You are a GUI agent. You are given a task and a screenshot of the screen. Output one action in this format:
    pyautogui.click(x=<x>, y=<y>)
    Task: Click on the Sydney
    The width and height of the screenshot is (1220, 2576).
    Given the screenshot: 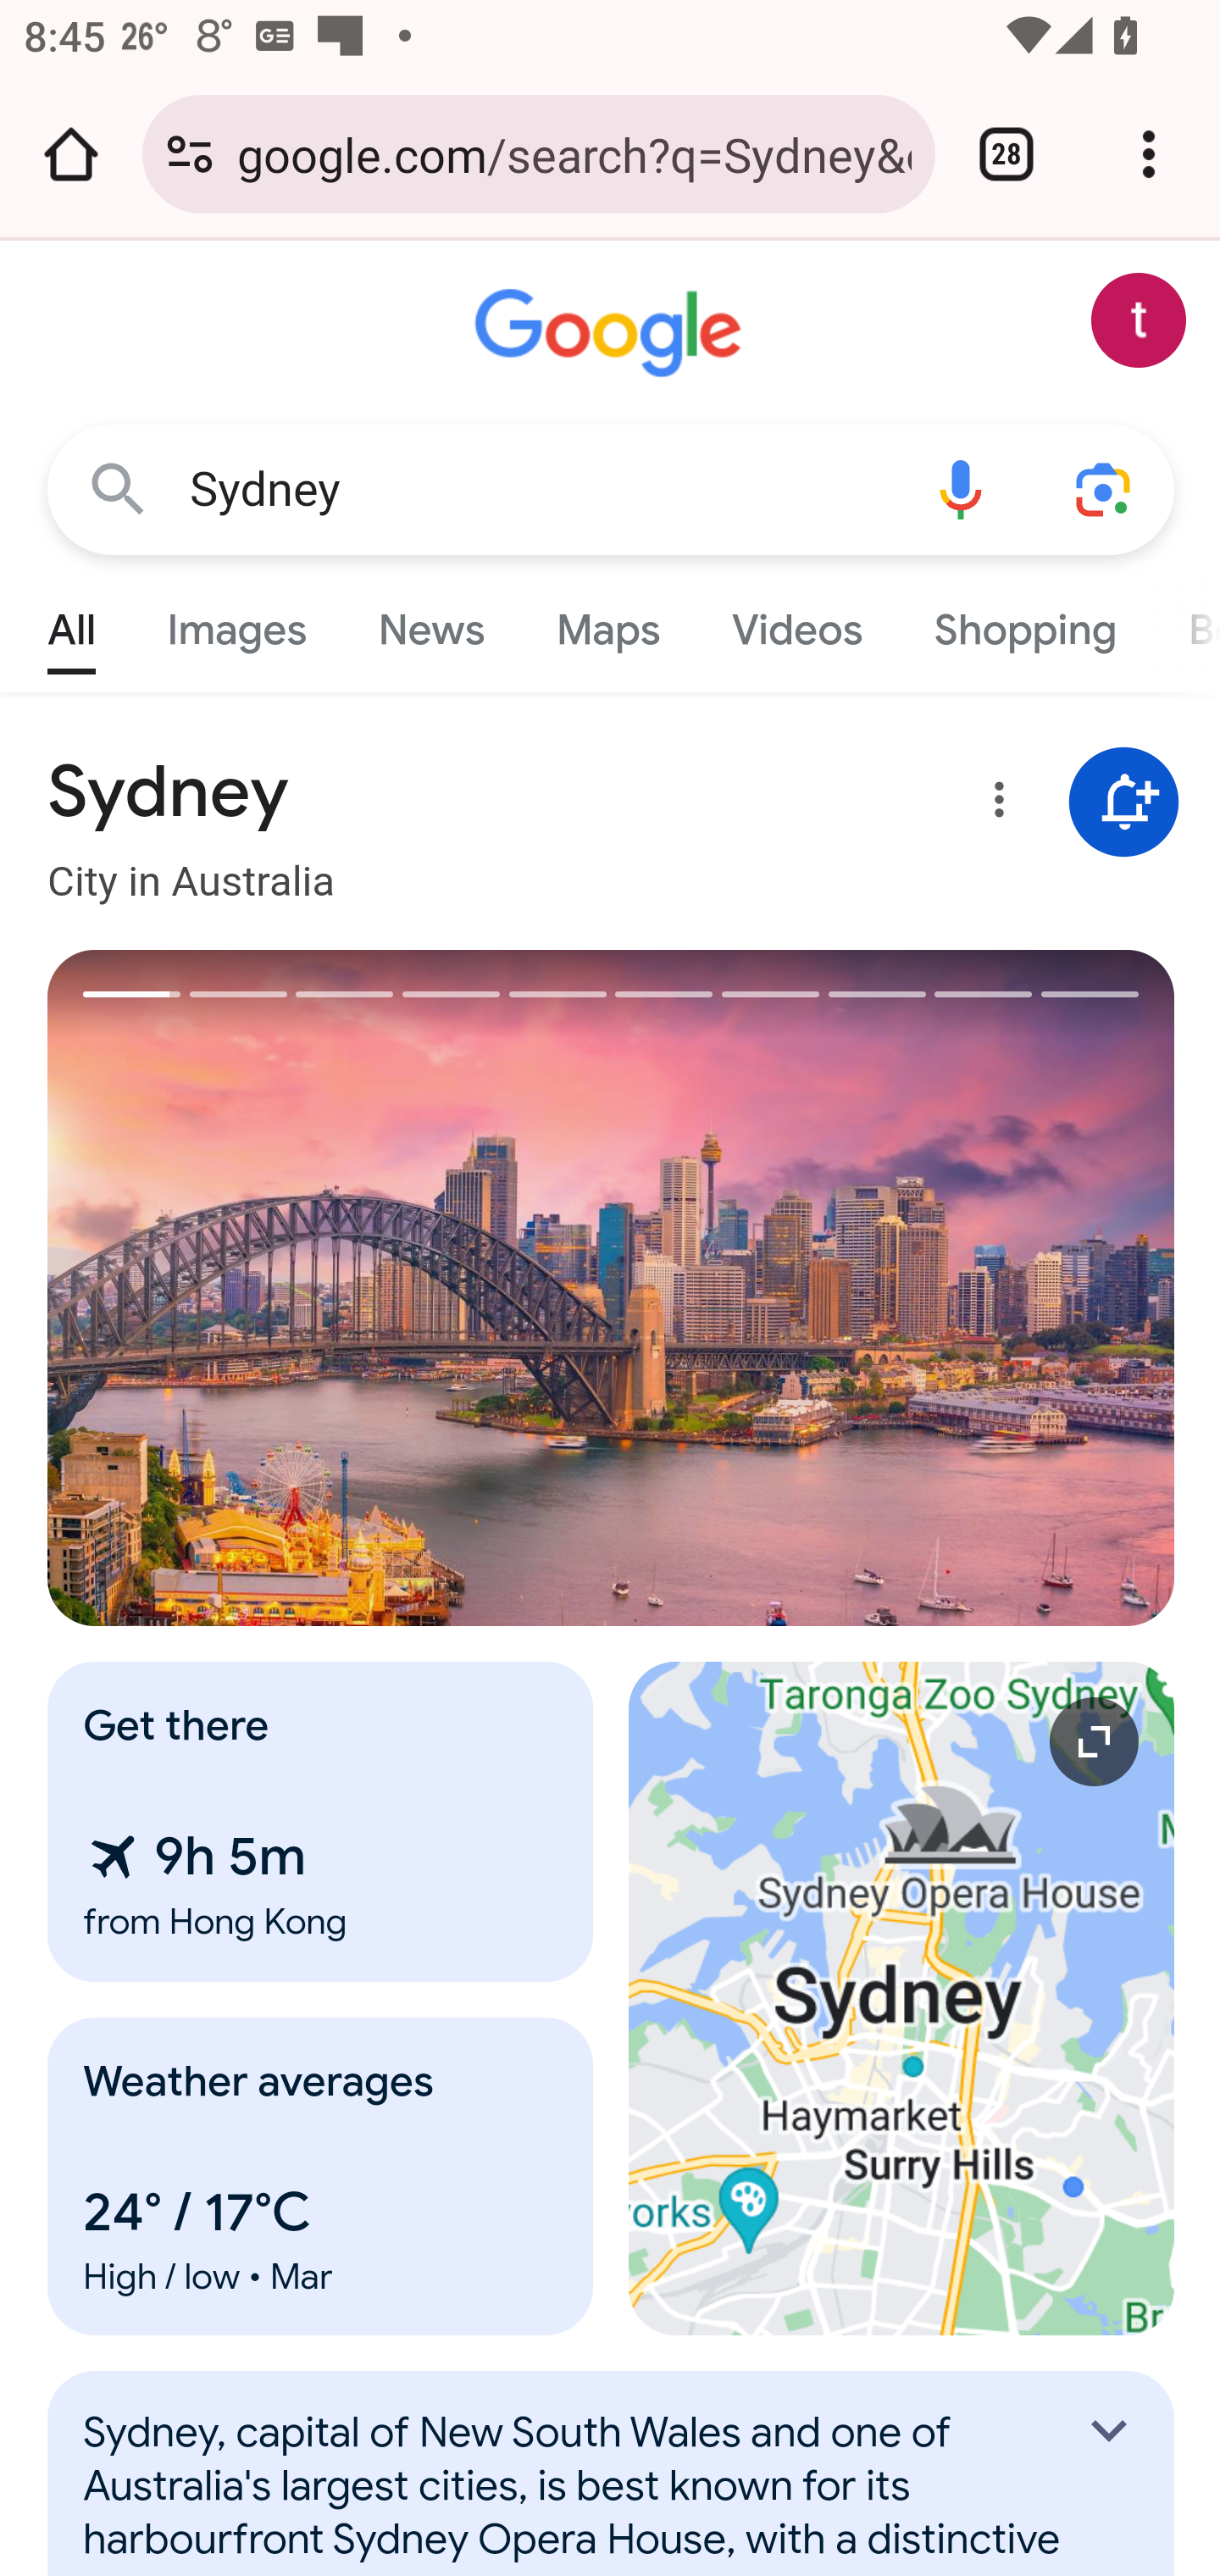 What is the action you would take?
    pyautogui.click(x=539, y=490)
    